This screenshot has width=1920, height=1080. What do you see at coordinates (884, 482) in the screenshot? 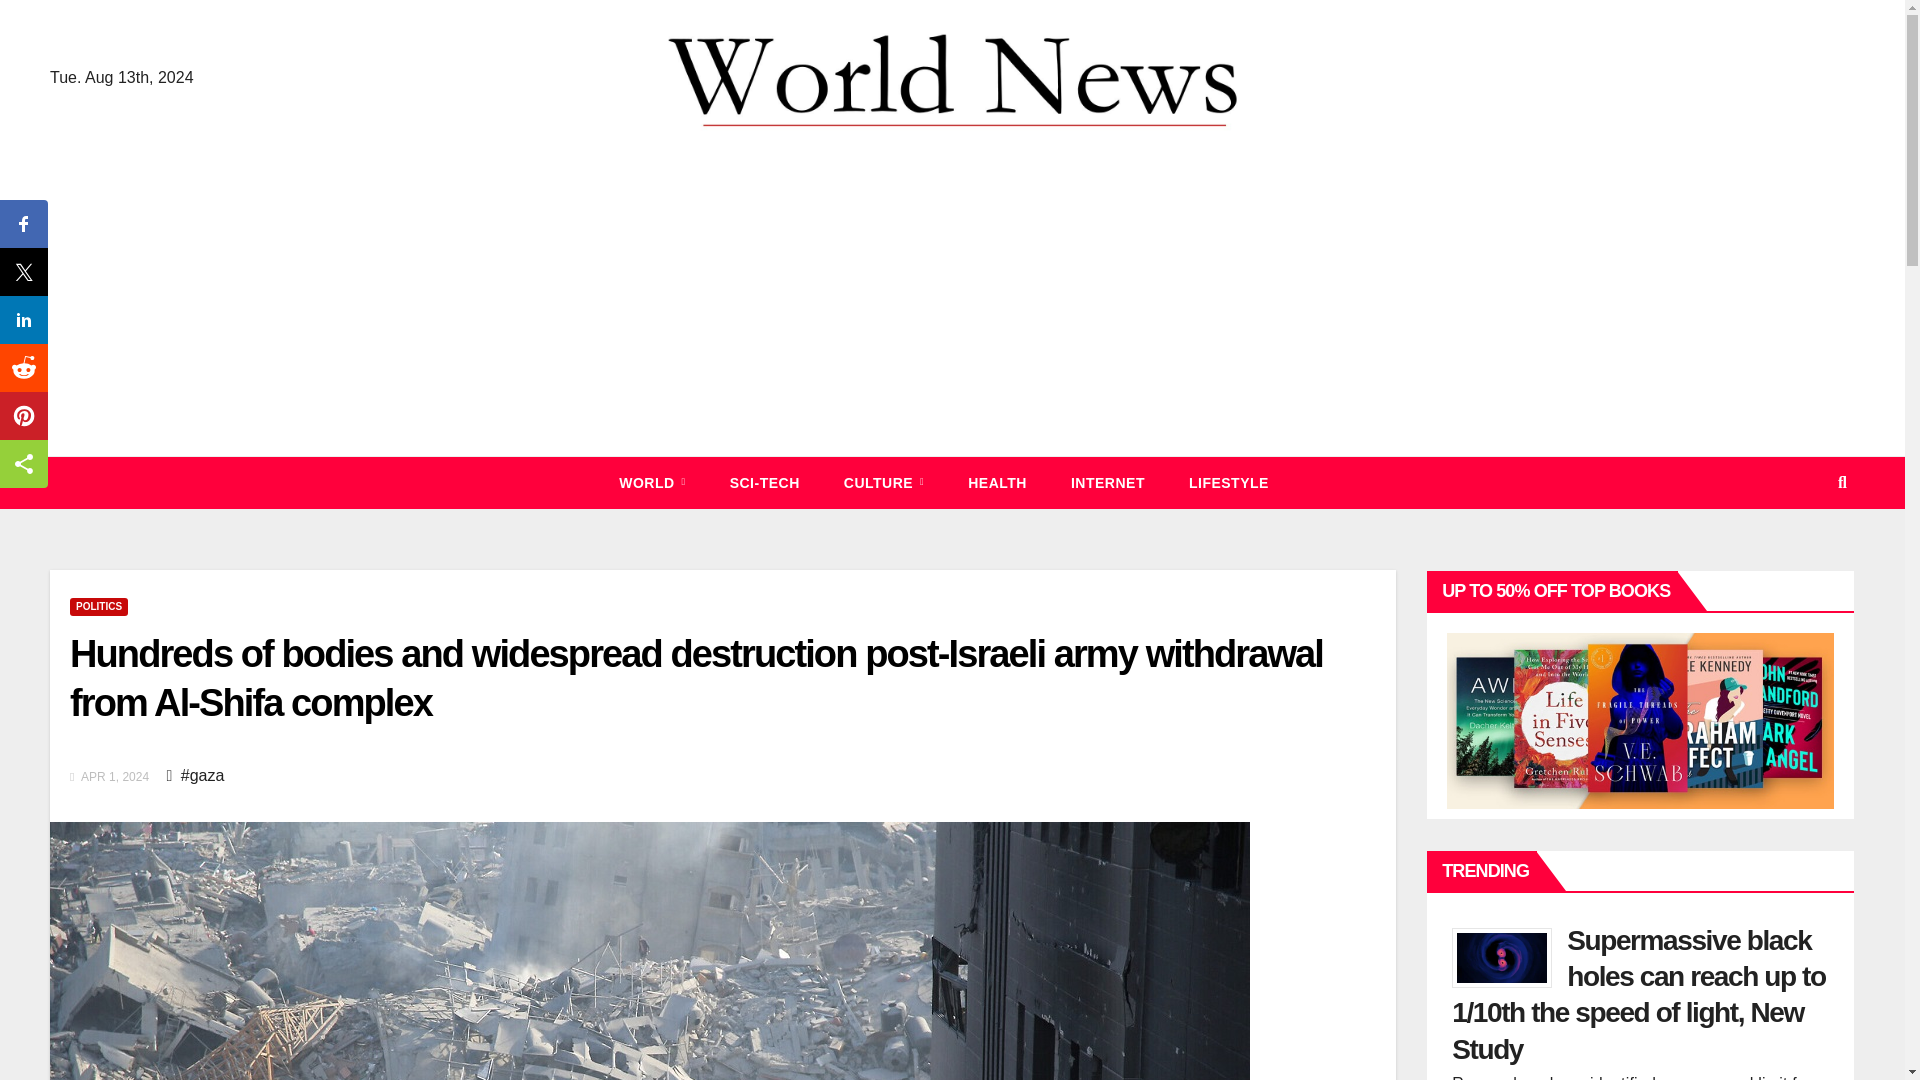
I see `Culture` at bounding box center [884, 482].